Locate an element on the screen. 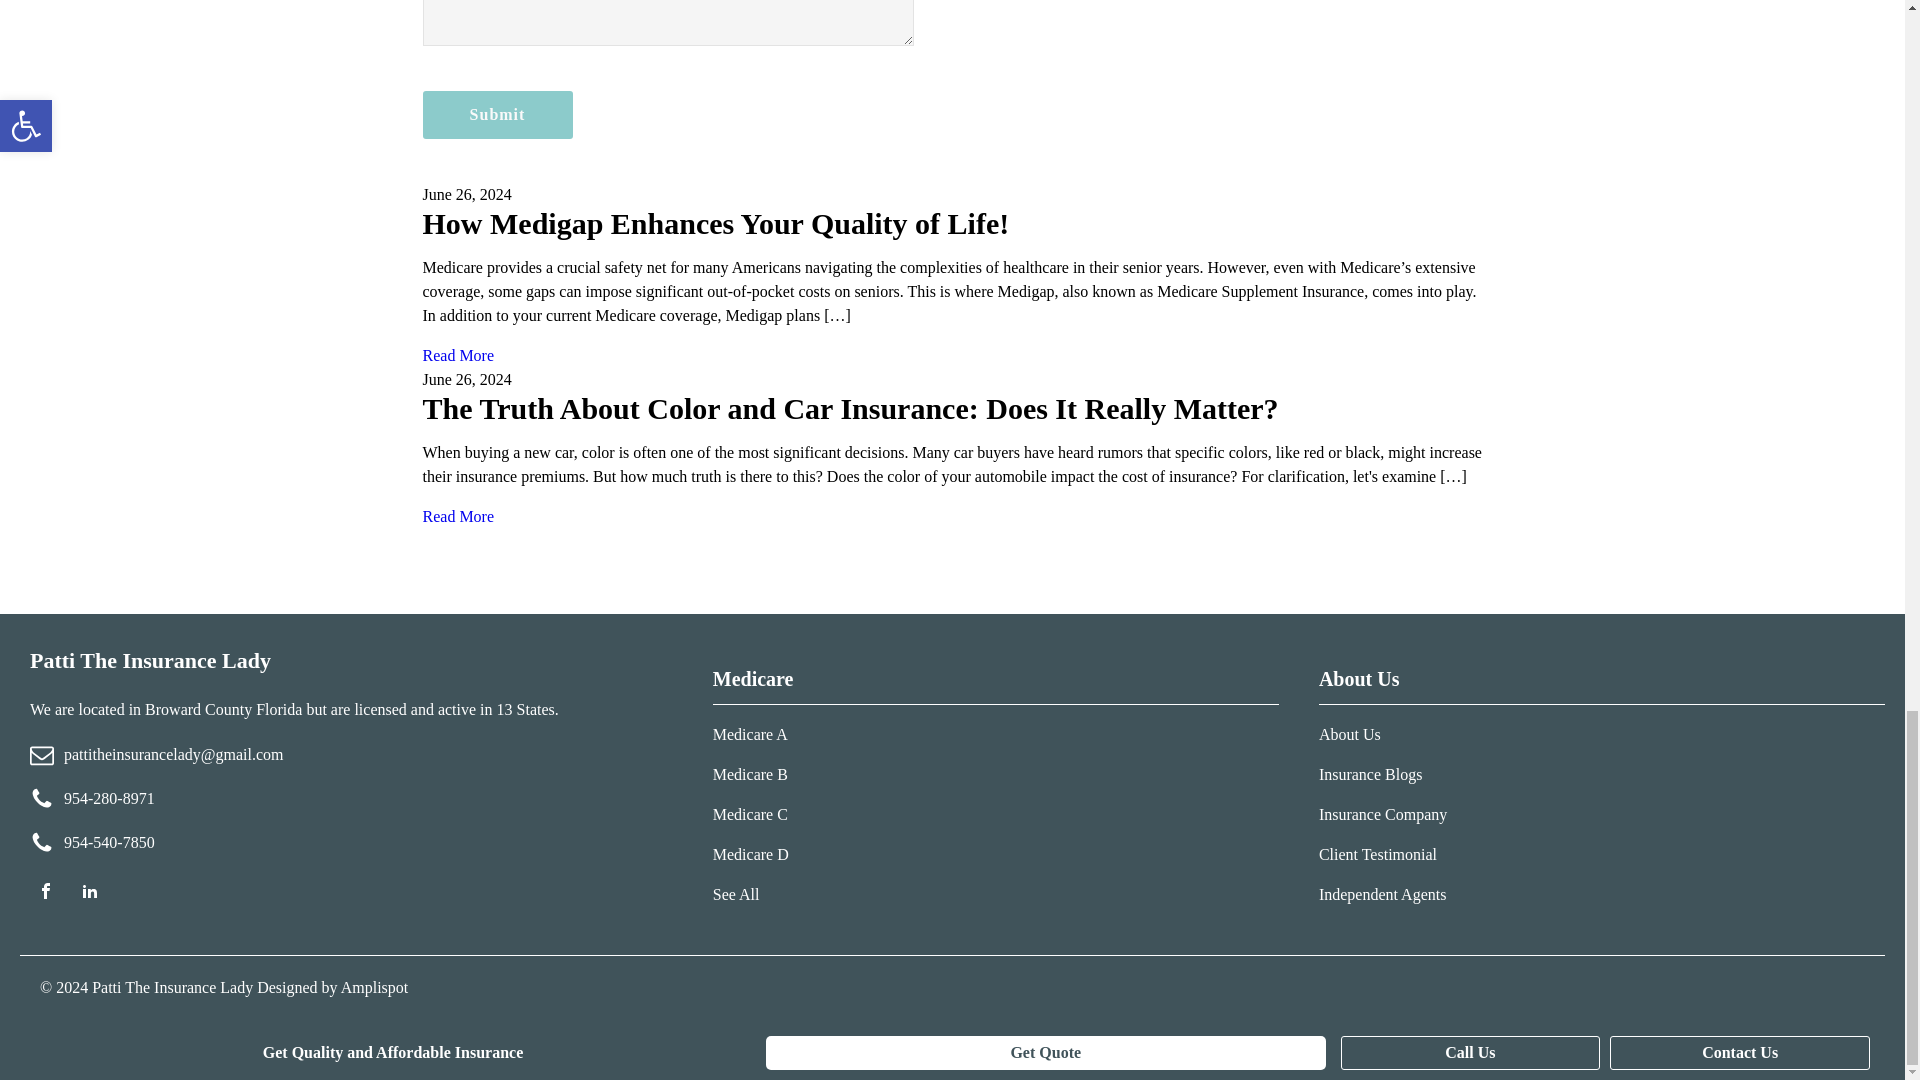 This screenshot has width=1920, height=1080. About Us is located at coordinates (1382, 734).